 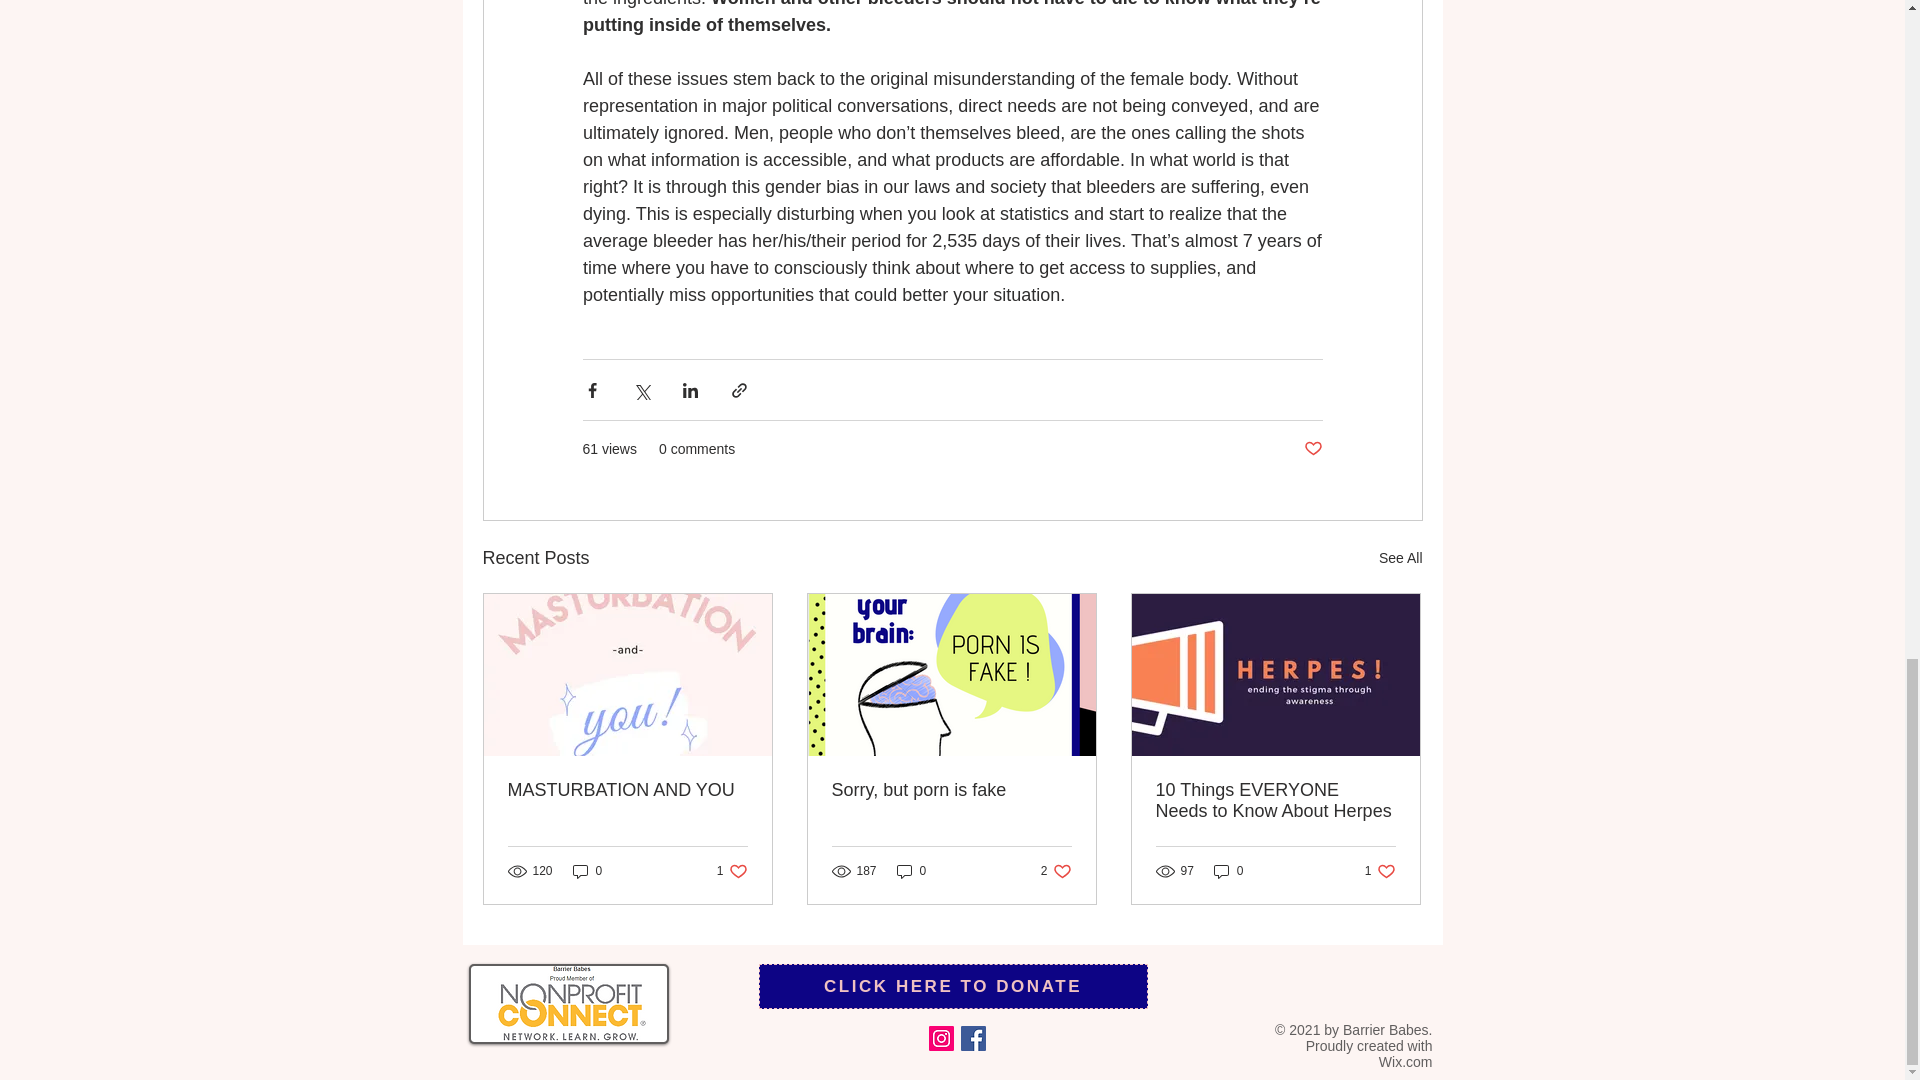 I want to click on CLICK HERE TO DONATE, so click(x=951, y=790).